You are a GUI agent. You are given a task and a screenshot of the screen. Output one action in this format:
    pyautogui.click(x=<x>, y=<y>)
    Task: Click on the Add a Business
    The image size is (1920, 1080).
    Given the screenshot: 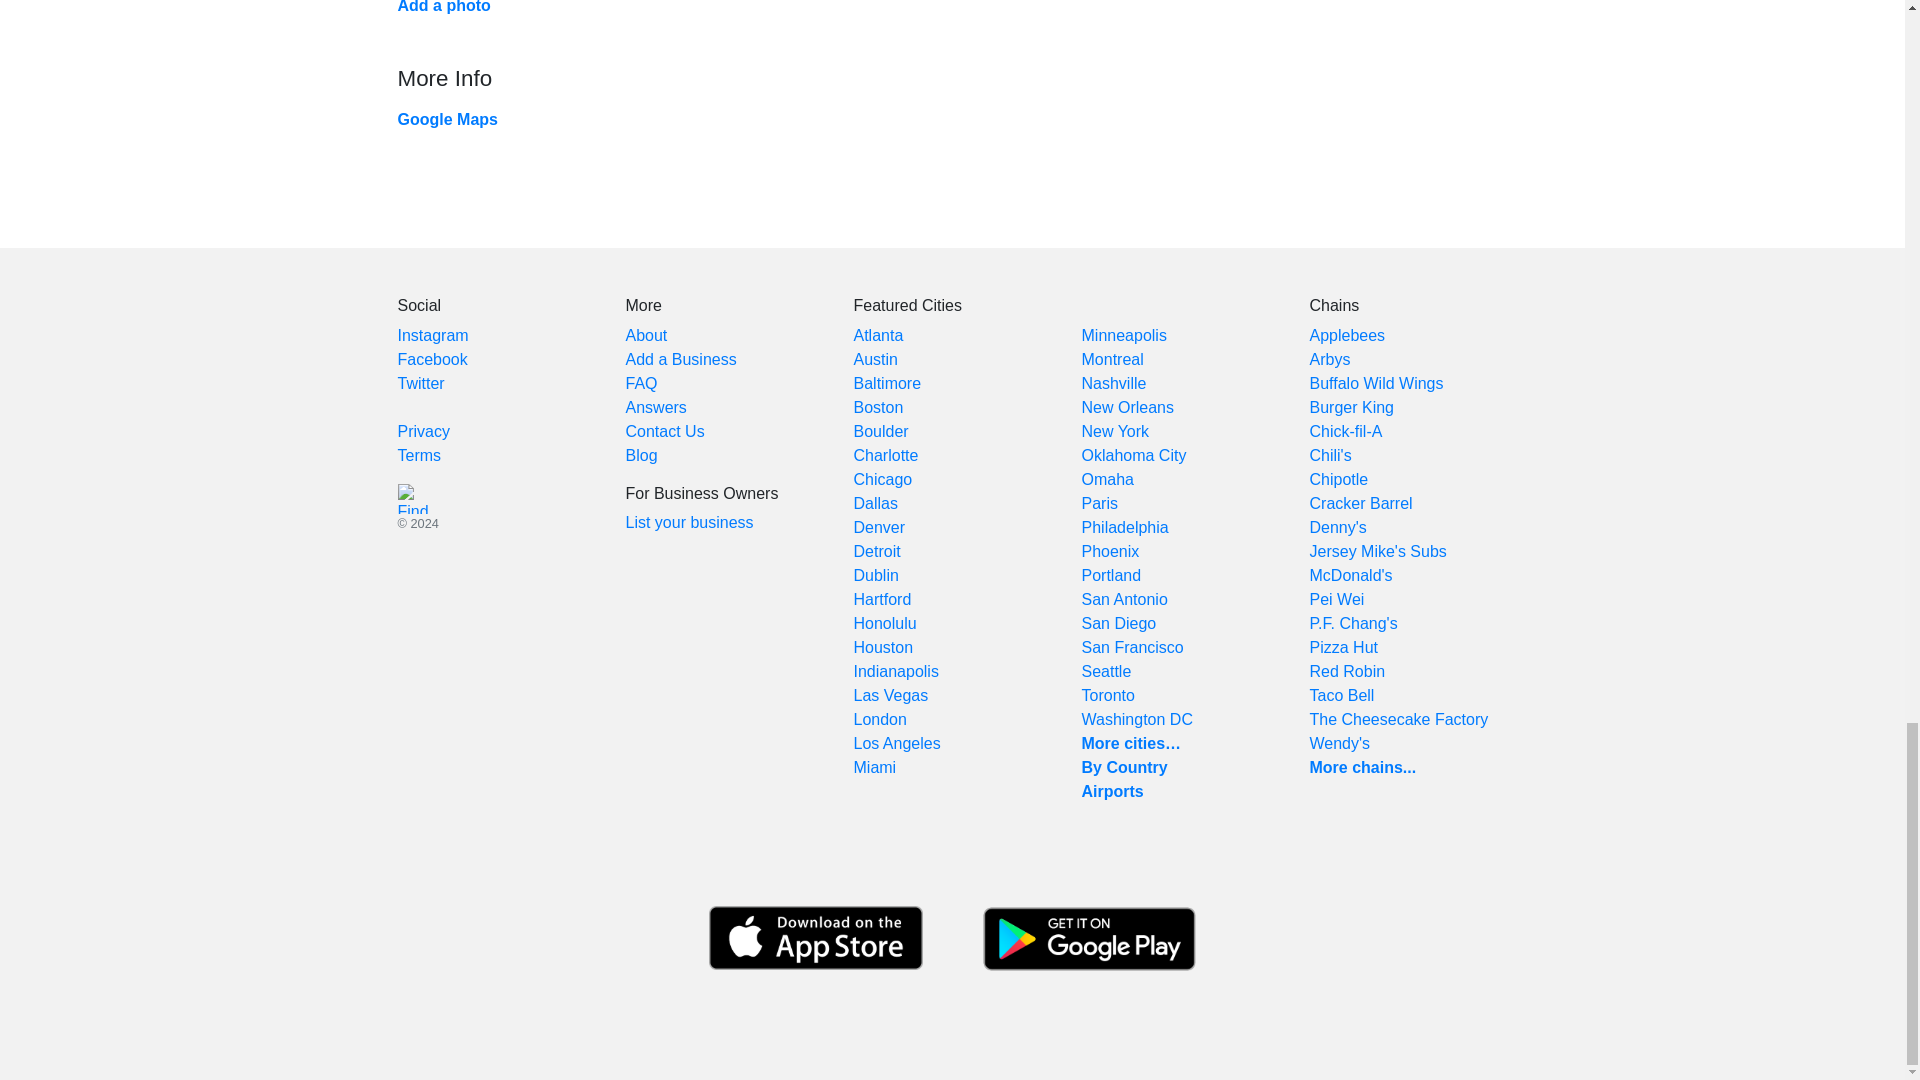 What is the action you would take?
    pyautogui.click(x=681, y=360)
    